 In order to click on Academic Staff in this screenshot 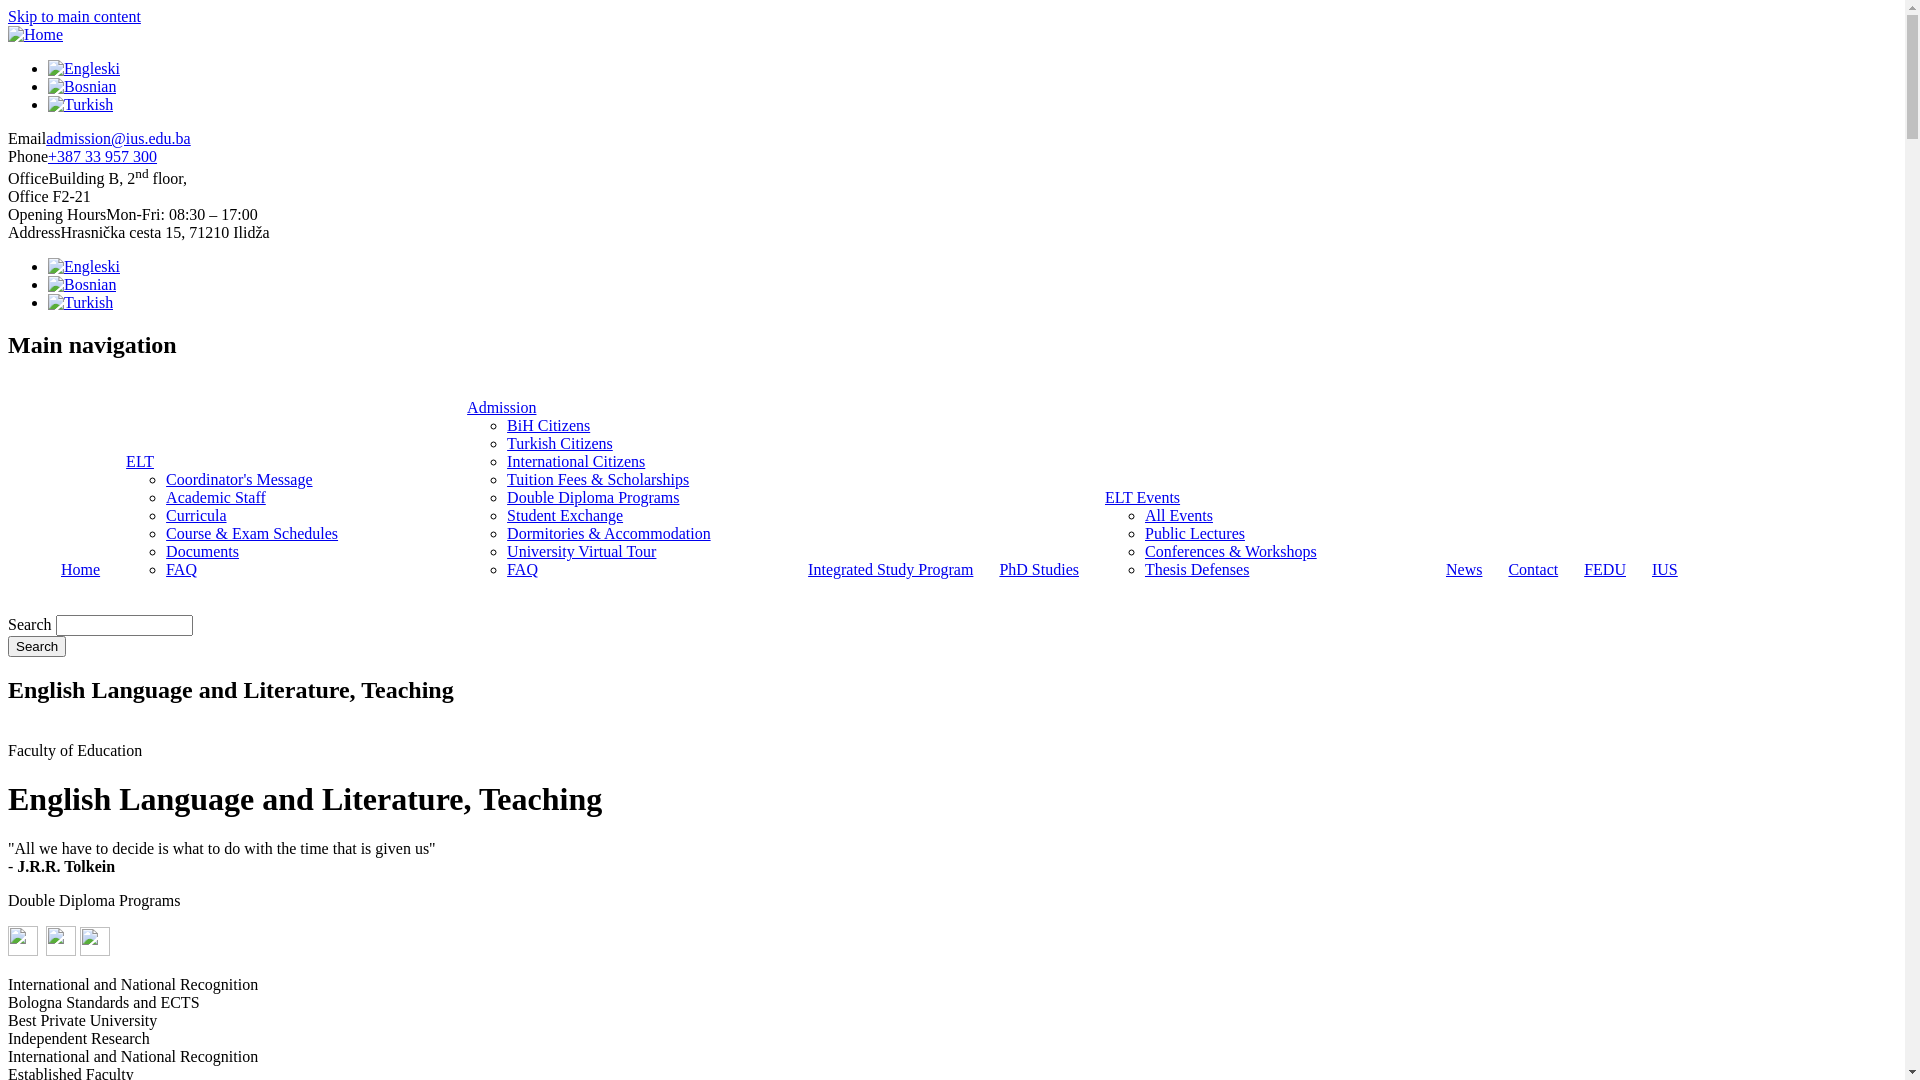, I will do `click(216, 498)`.